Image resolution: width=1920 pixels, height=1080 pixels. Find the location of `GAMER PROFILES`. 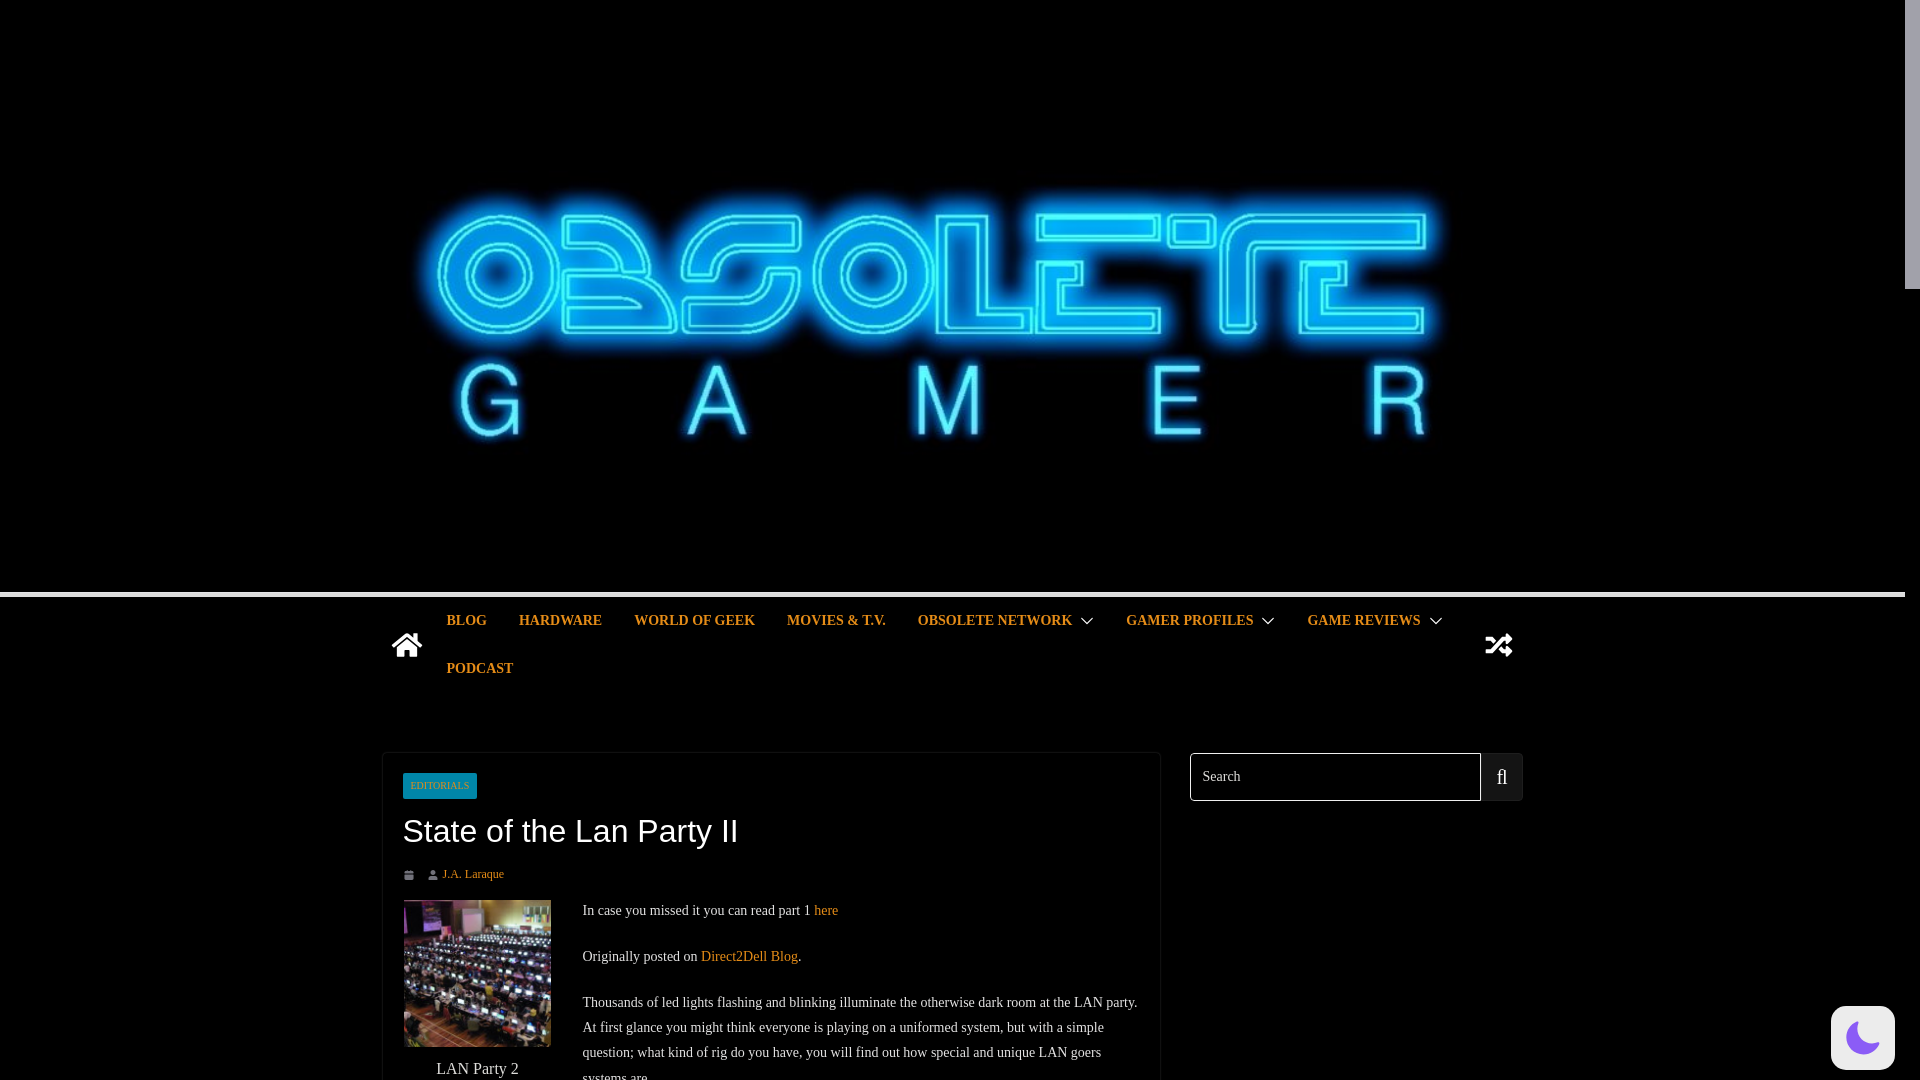

GAMER PROFILES is located at coordinates (1189, 620).